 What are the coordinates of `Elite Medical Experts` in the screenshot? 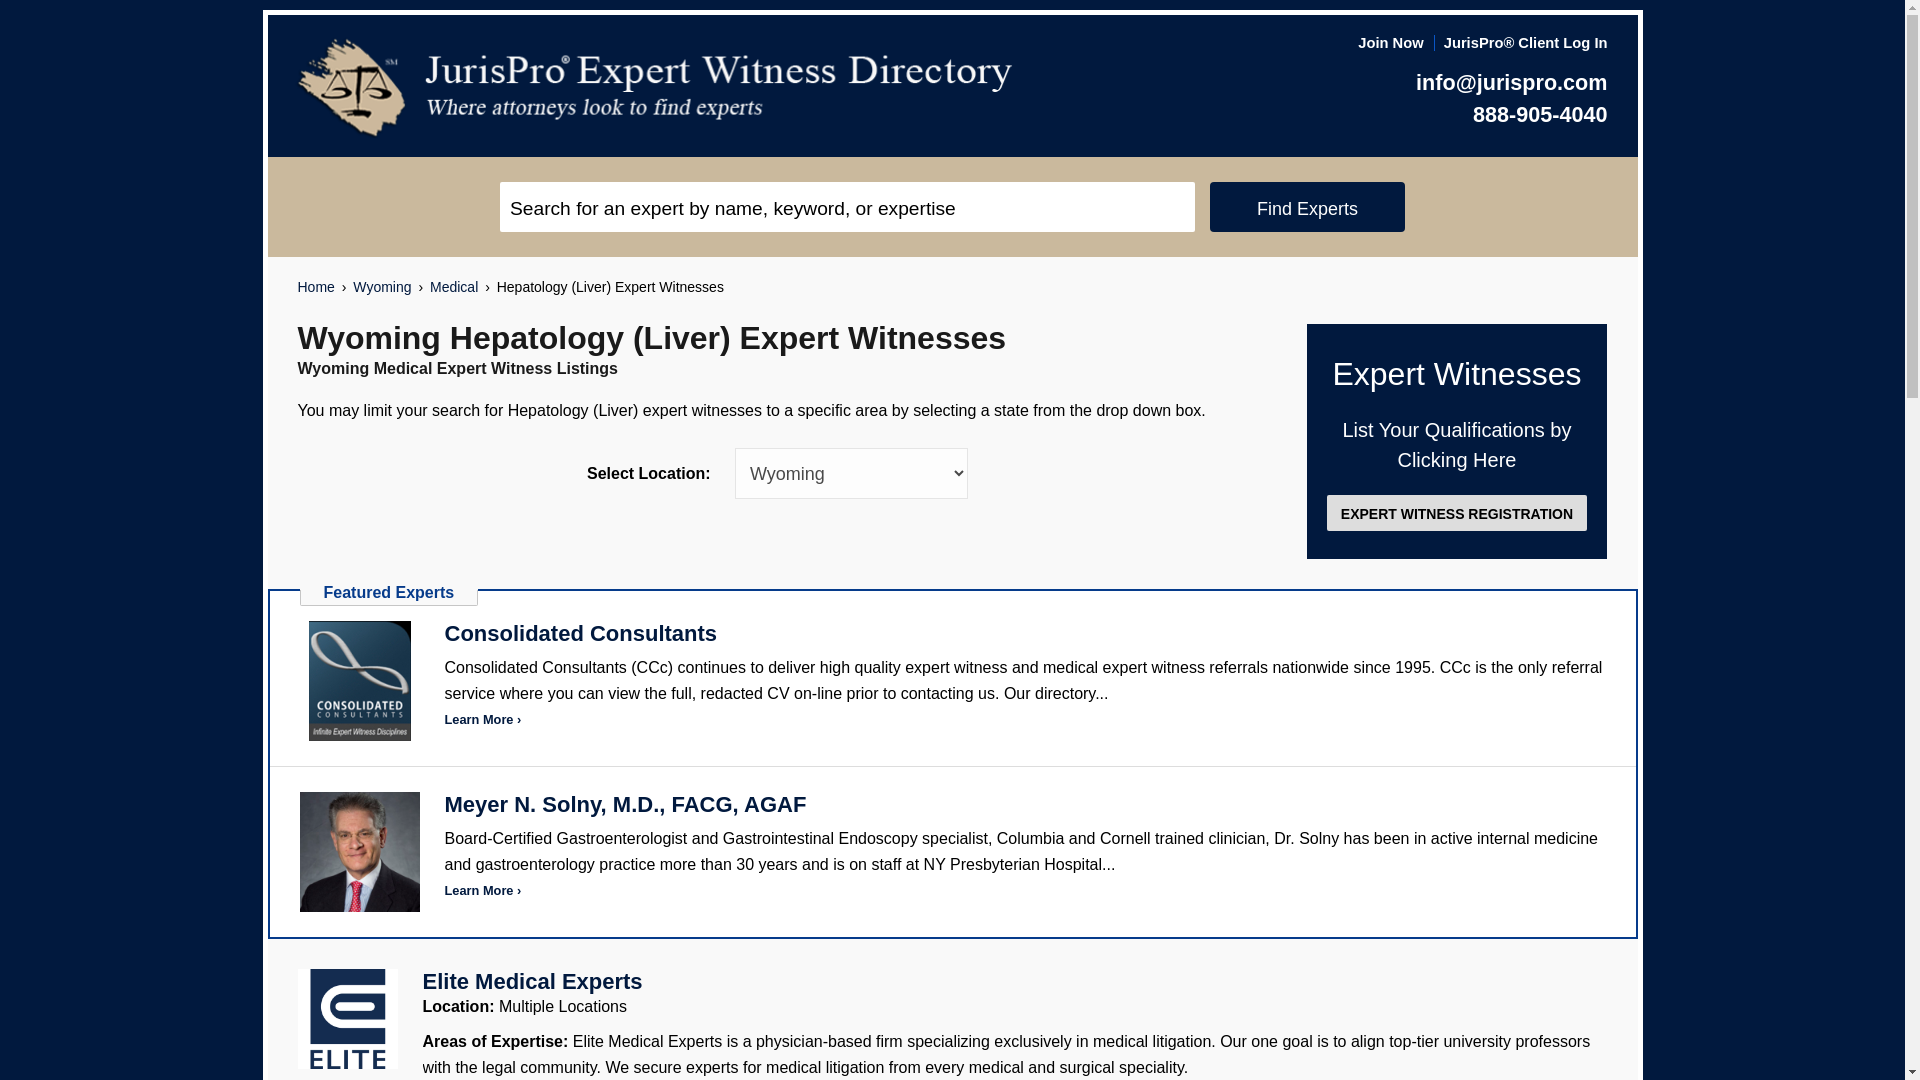 It's located at (532, 980).